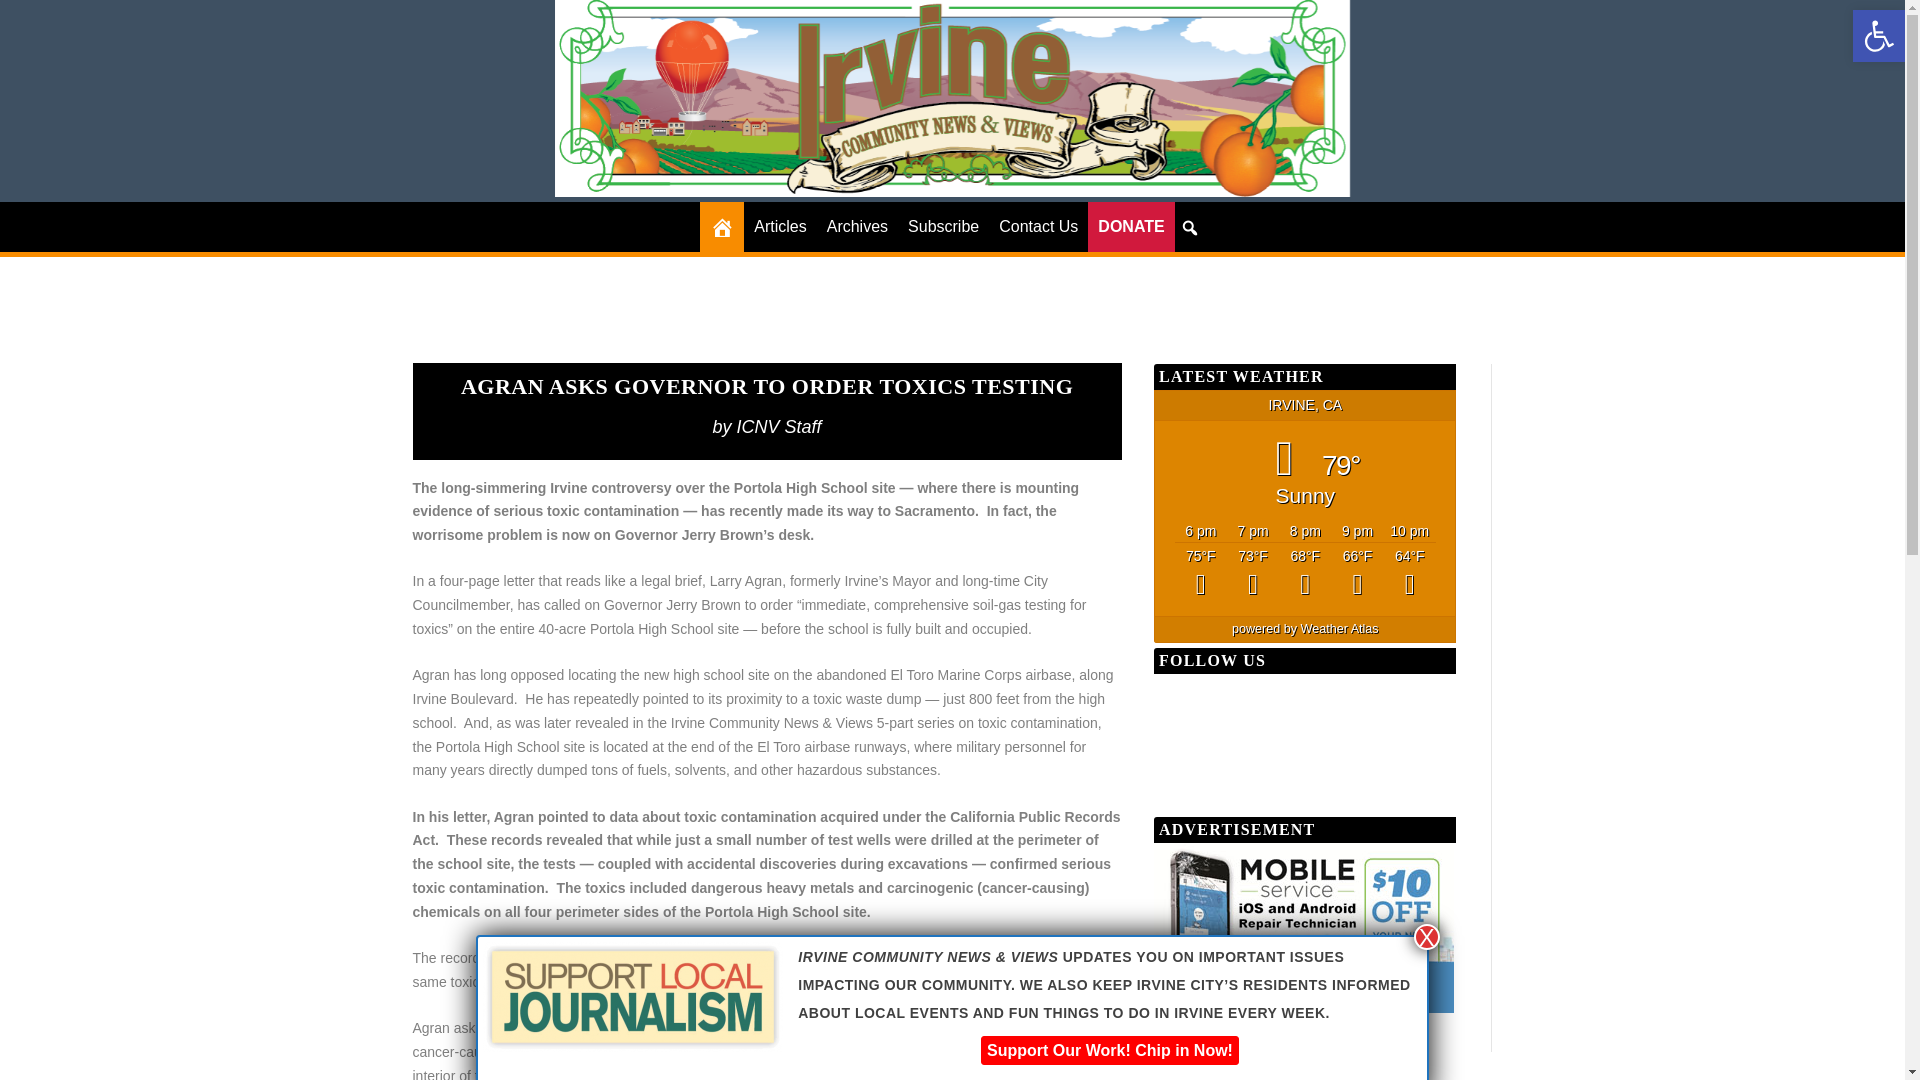 The image size is (1920, 1080). I want to click on Subscribe, so click(943, 226).